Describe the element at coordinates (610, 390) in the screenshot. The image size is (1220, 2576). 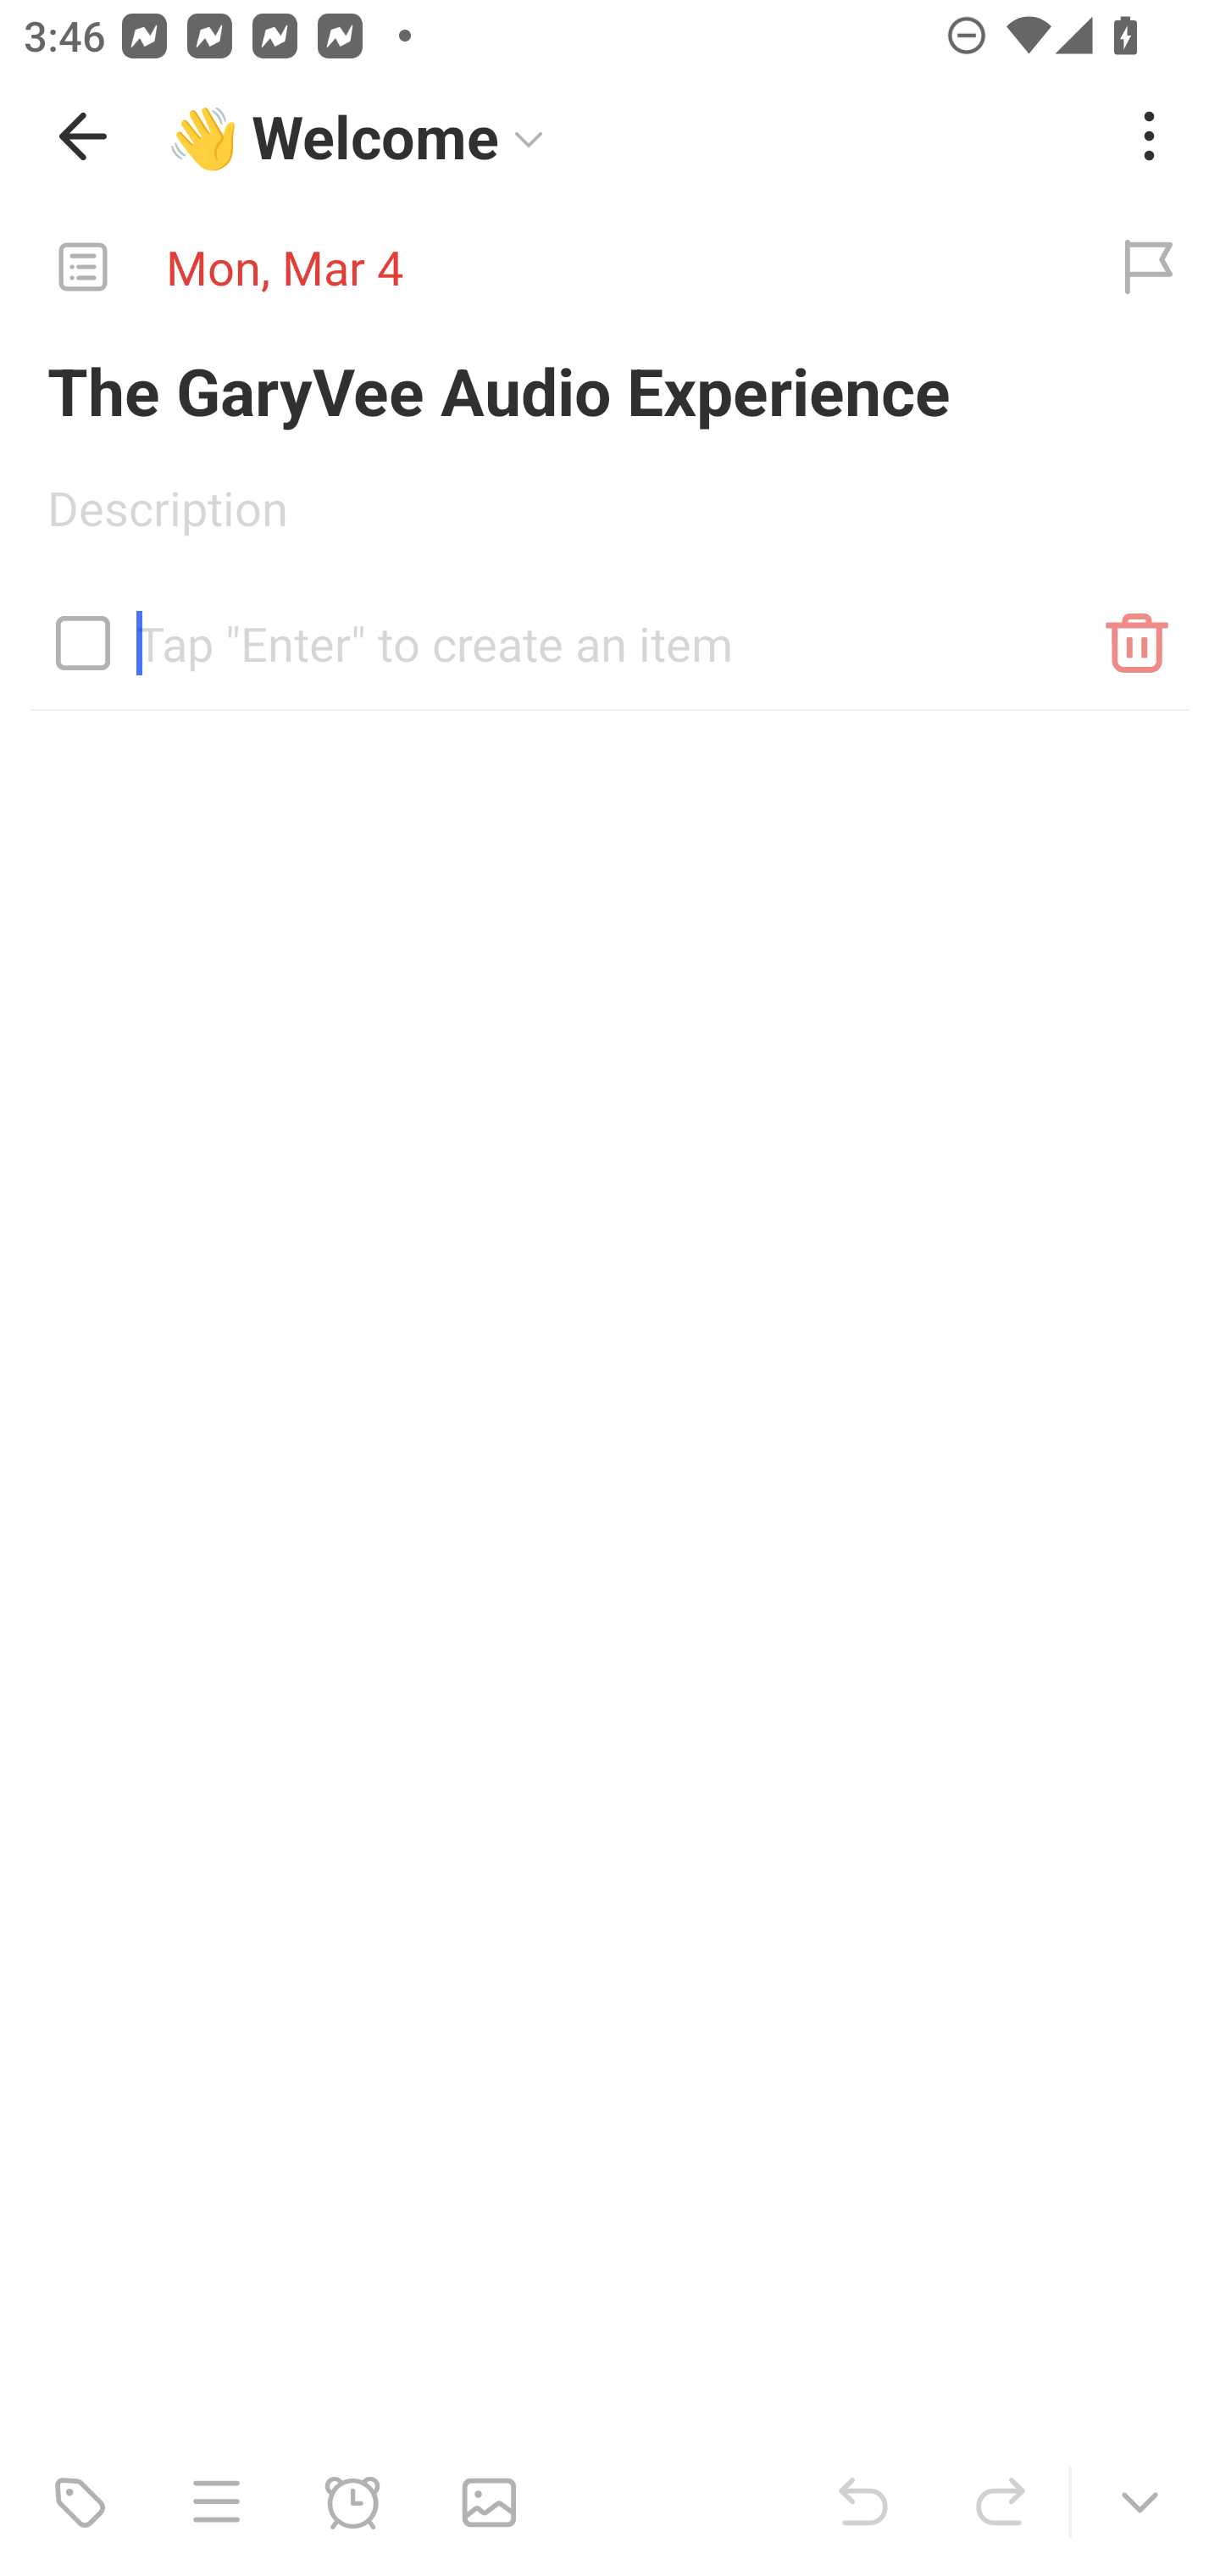
I see `The GaryVee Audio Experience` at that location.